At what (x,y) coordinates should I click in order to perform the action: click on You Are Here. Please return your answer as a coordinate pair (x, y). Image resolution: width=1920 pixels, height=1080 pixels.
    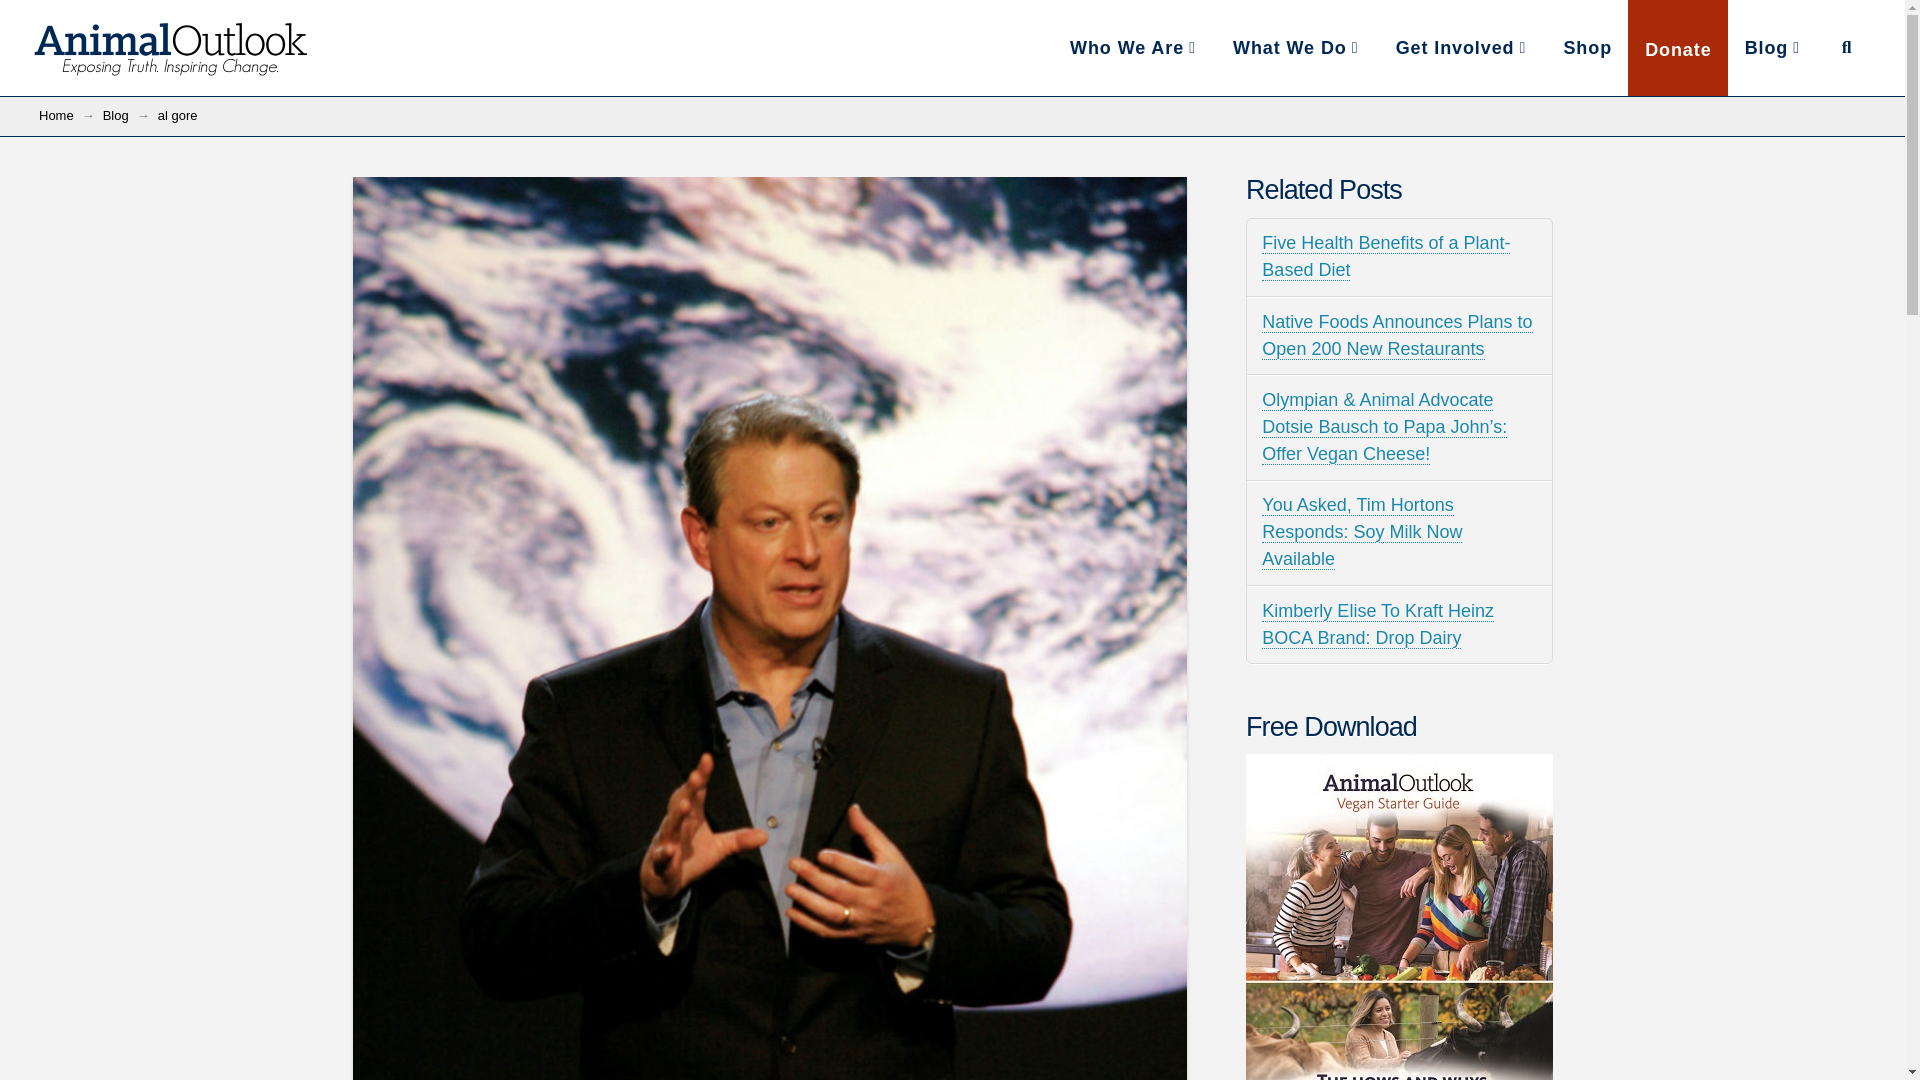
    Looking at the image, I should click on (177, 116).